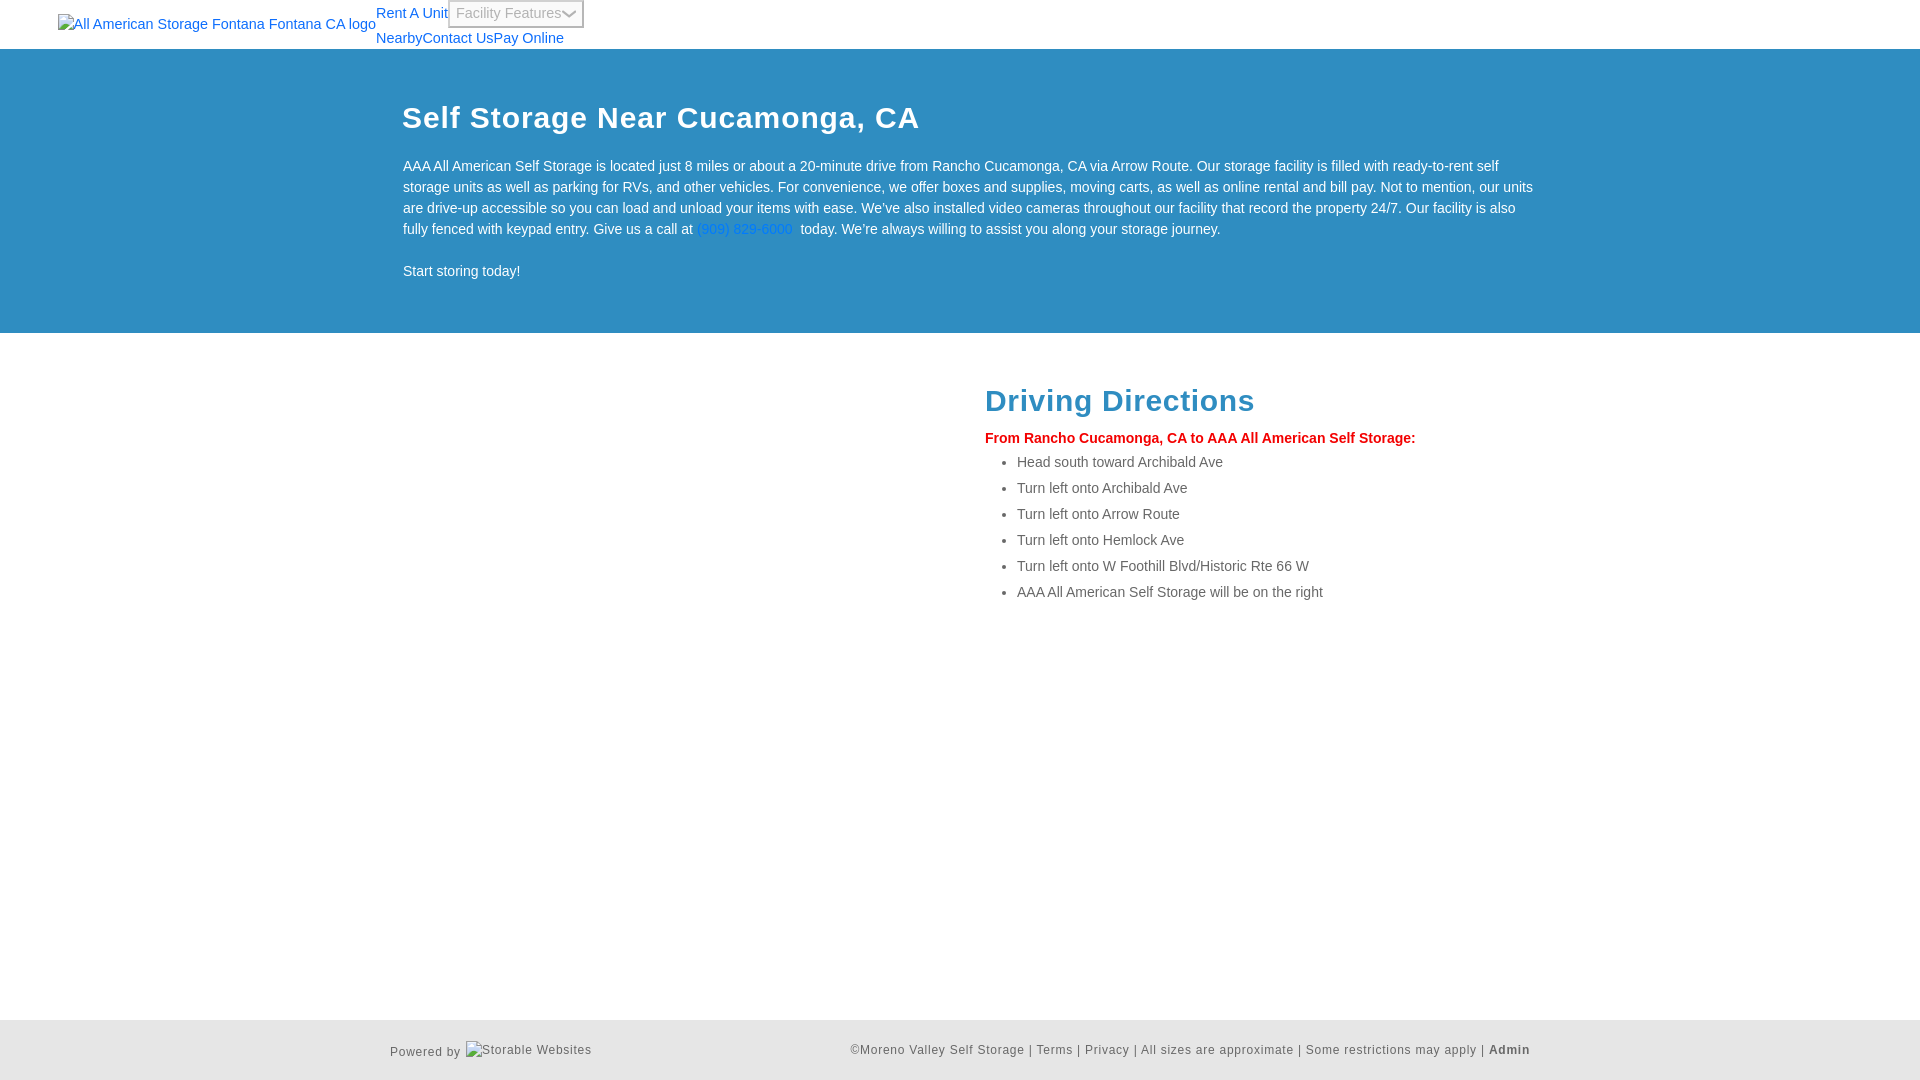  What do you see at coordinates (528, 38) in the screenshot?
I see `Pay Online` at bounding box center [528, 38].